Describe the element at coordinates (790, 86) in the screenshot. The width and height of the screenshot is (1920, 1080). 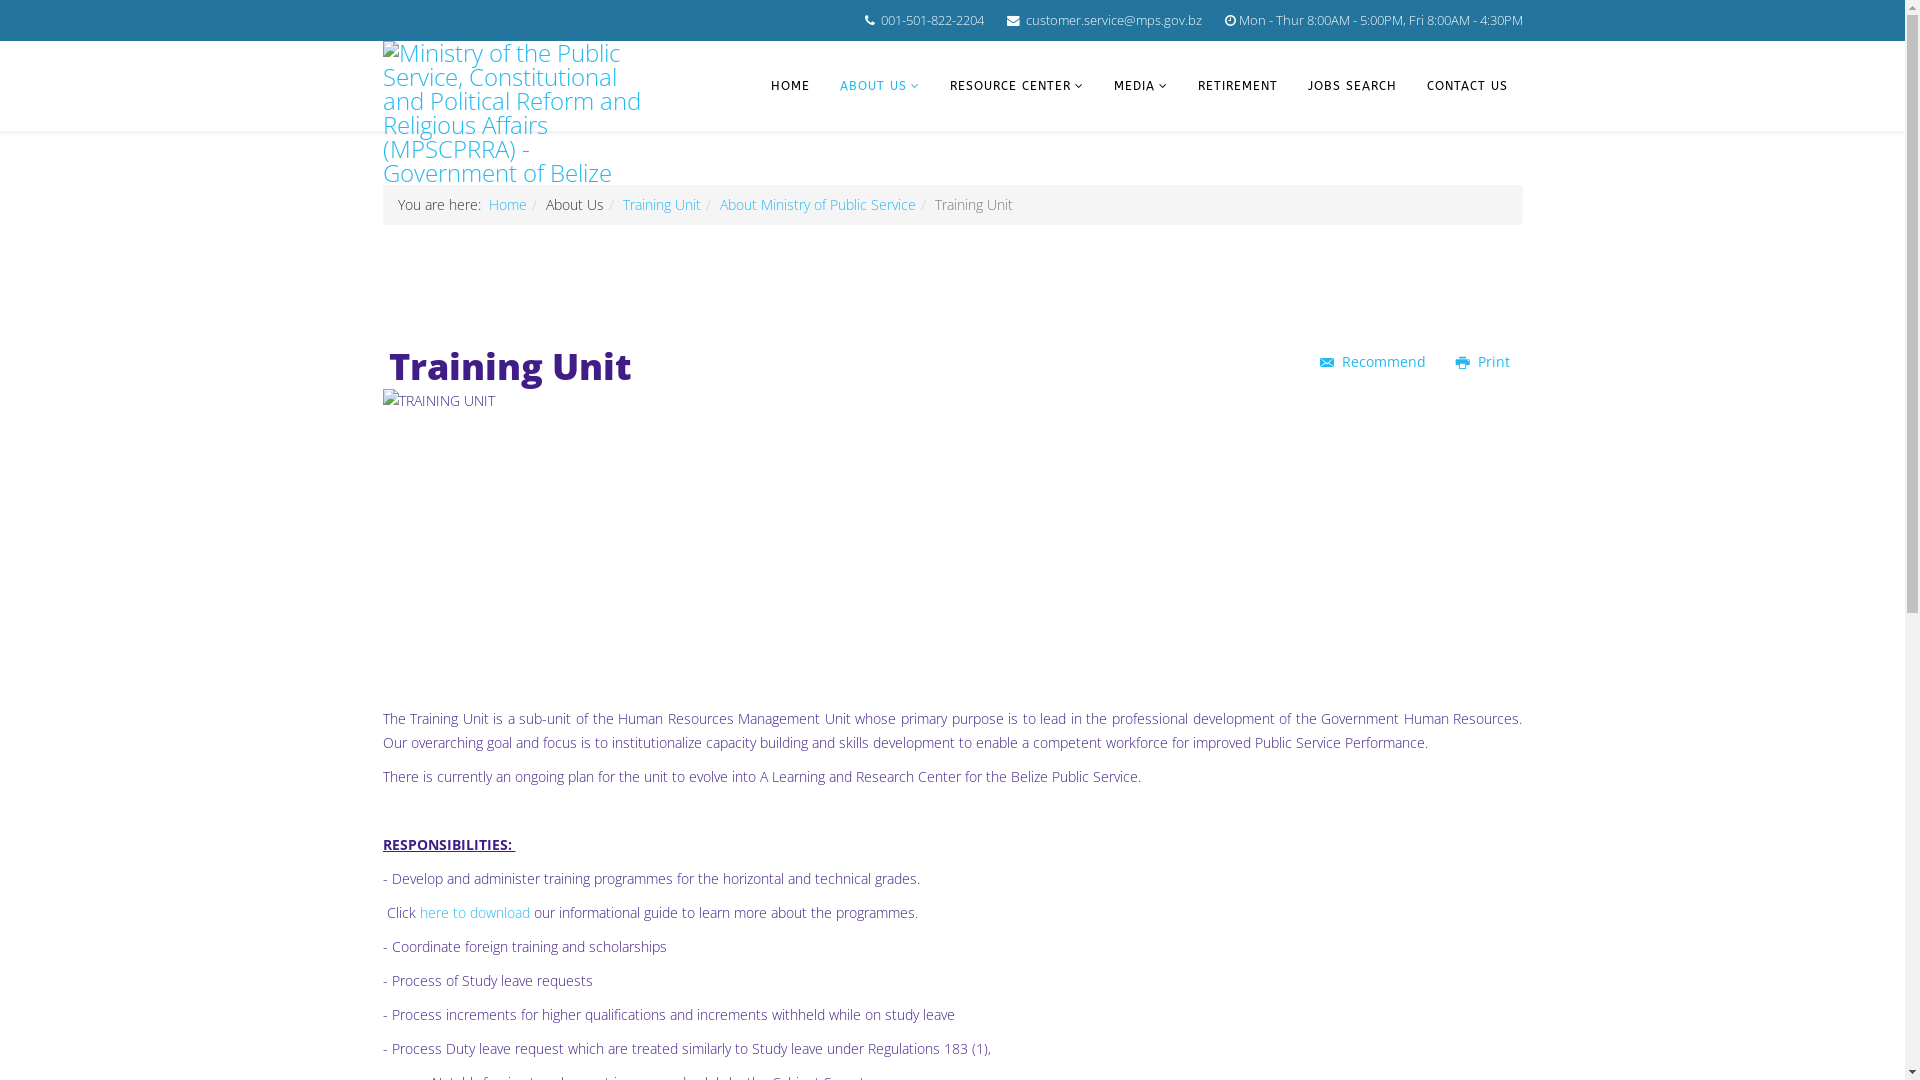
I see `HOME` at that location.